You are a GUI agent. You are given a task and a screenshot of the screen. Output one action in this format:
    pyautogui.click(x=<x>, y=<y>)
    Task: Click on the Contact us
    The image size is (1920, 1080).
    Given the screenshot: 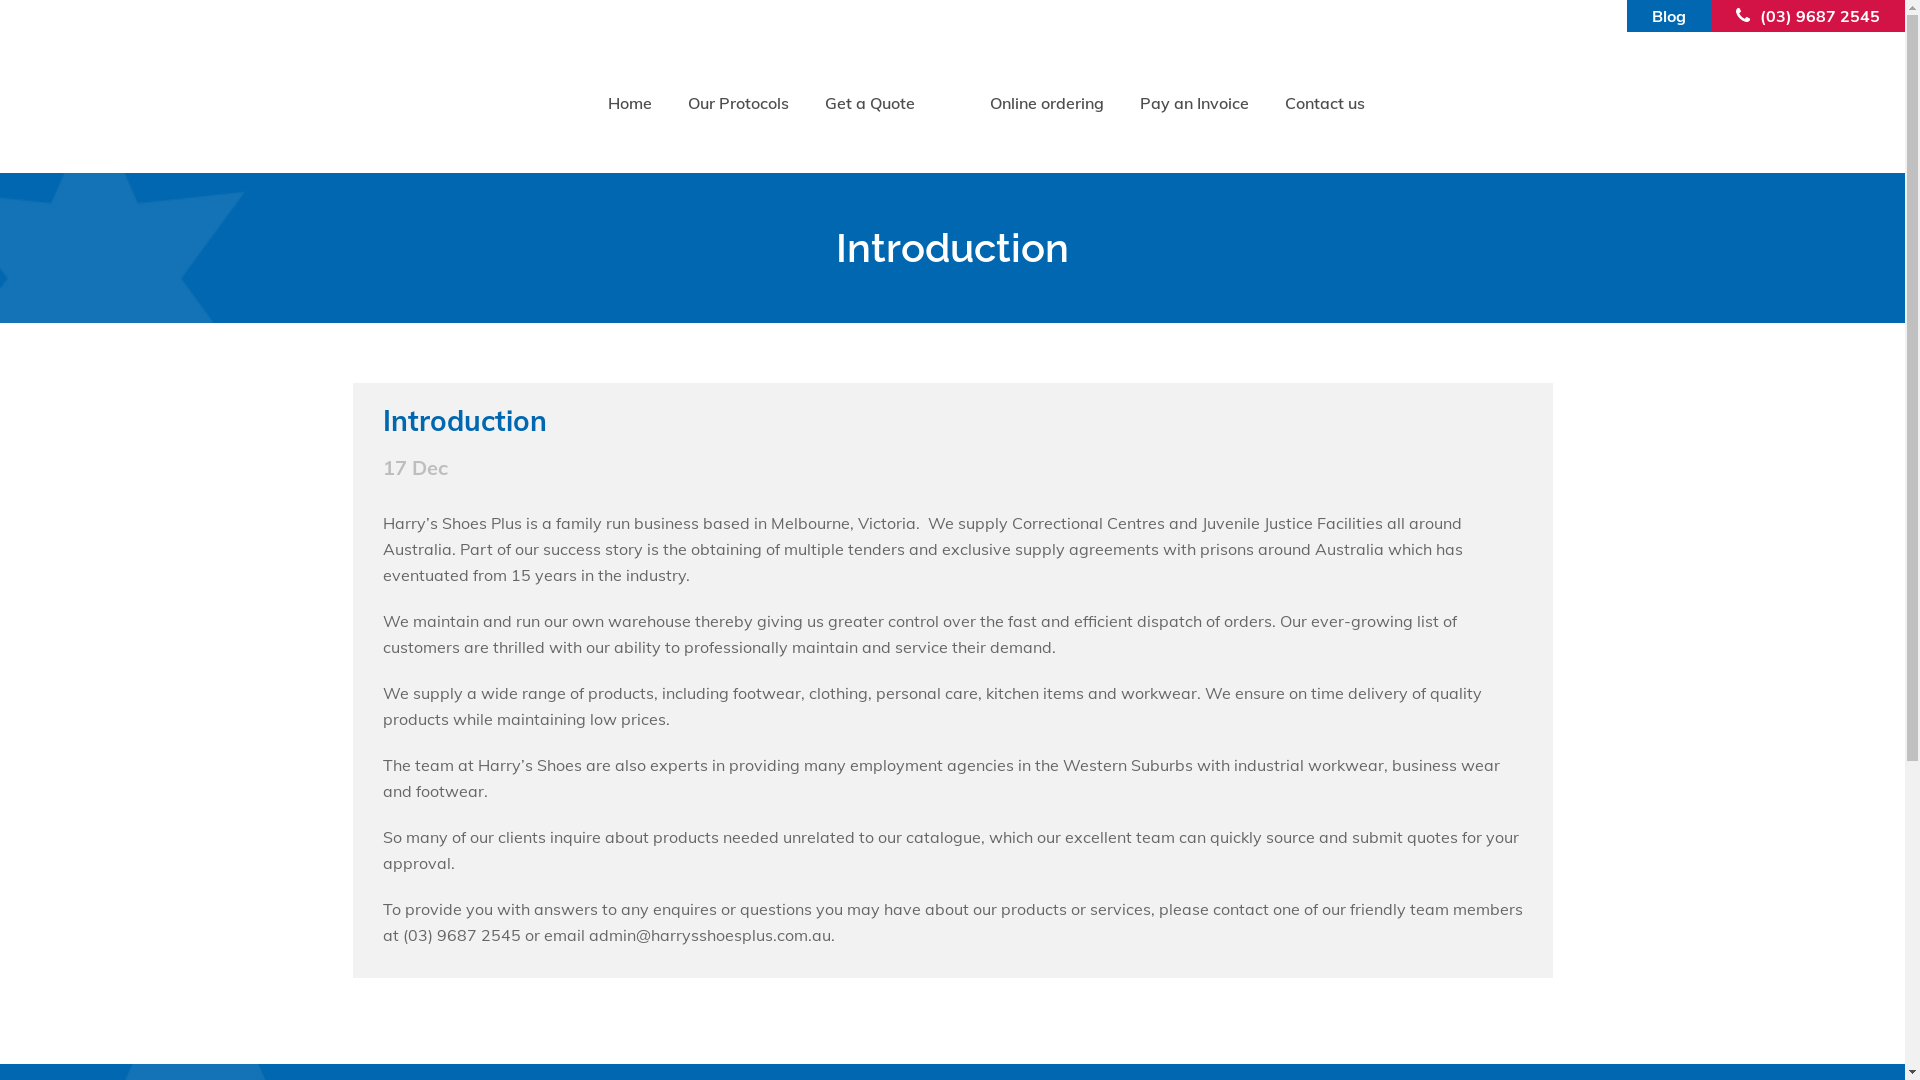 What is the action you would take?
    pyautogui.click(x=1325, y=103)
    